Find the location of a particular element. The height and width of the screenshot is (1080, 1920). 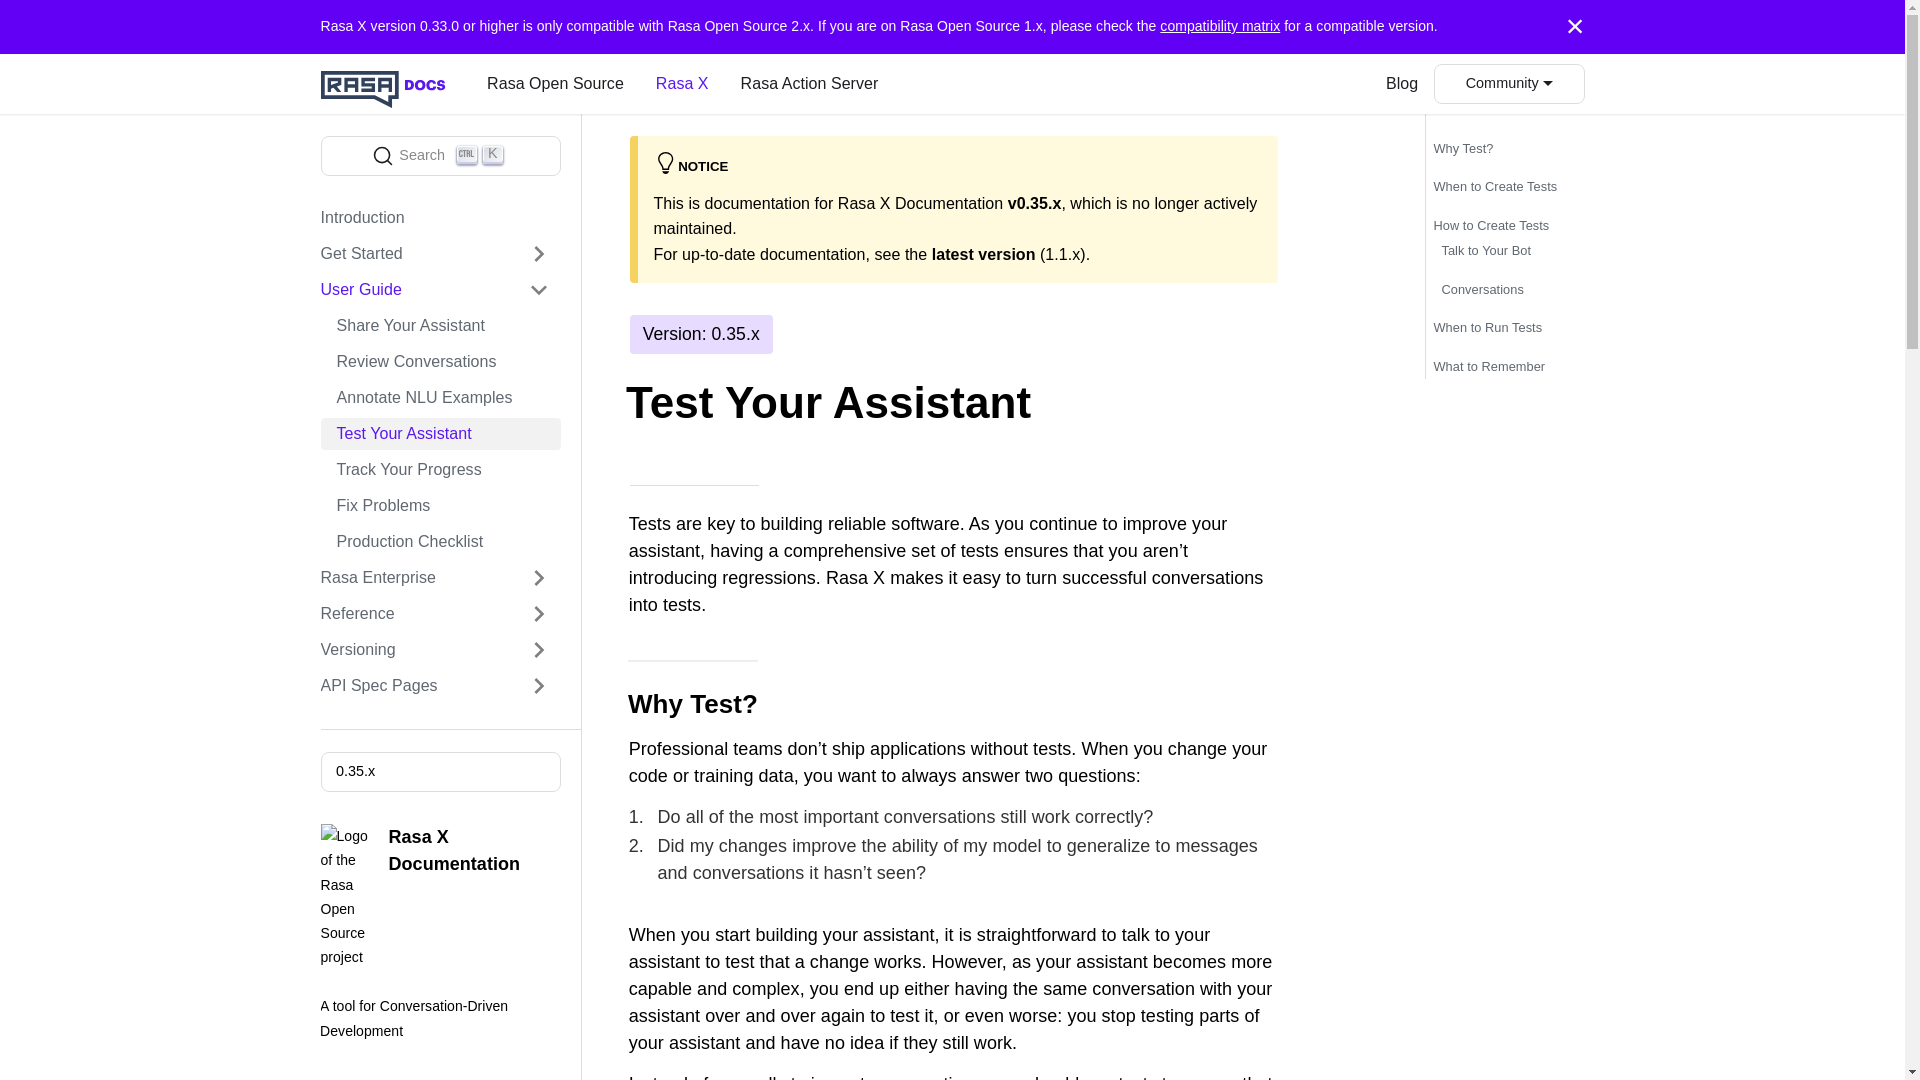

Blog is located at coordinates (1402, 84).